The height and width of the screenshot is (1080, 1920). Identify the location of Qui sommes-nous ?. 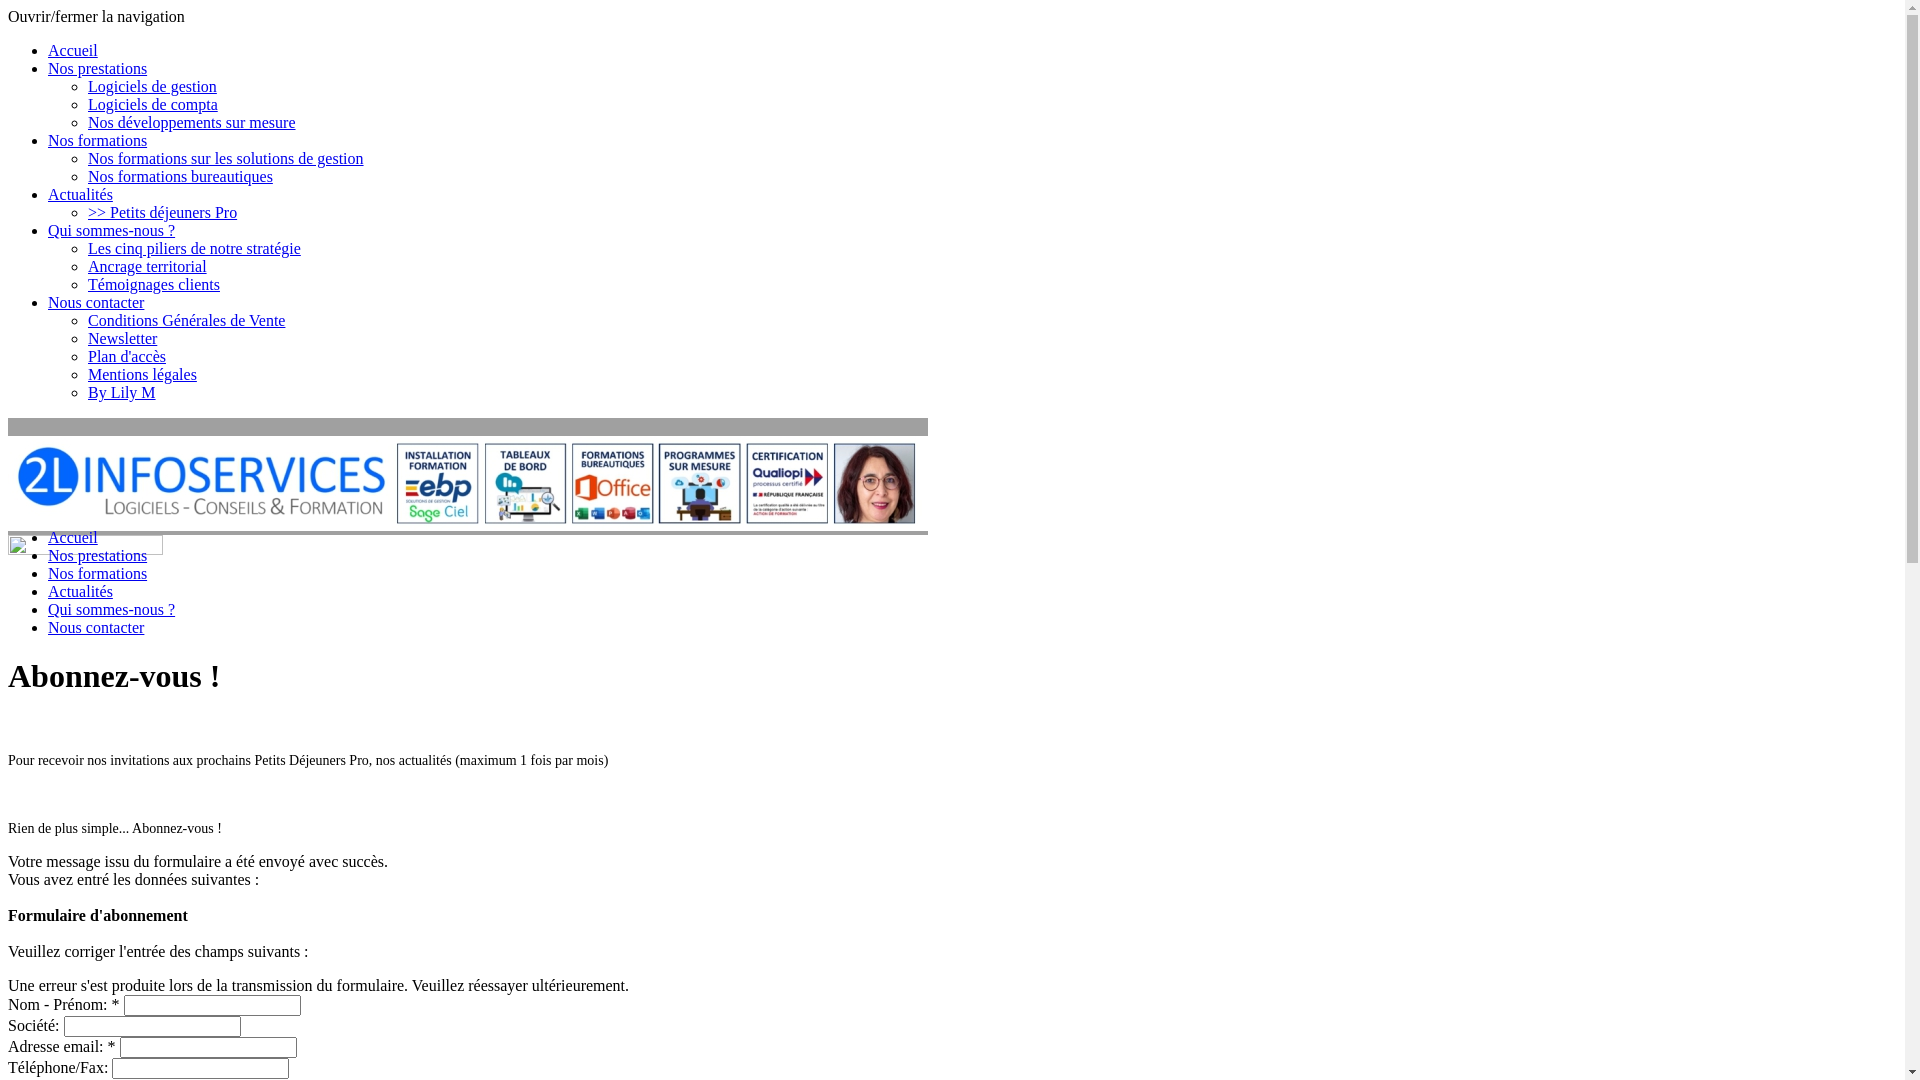
(112, 610).